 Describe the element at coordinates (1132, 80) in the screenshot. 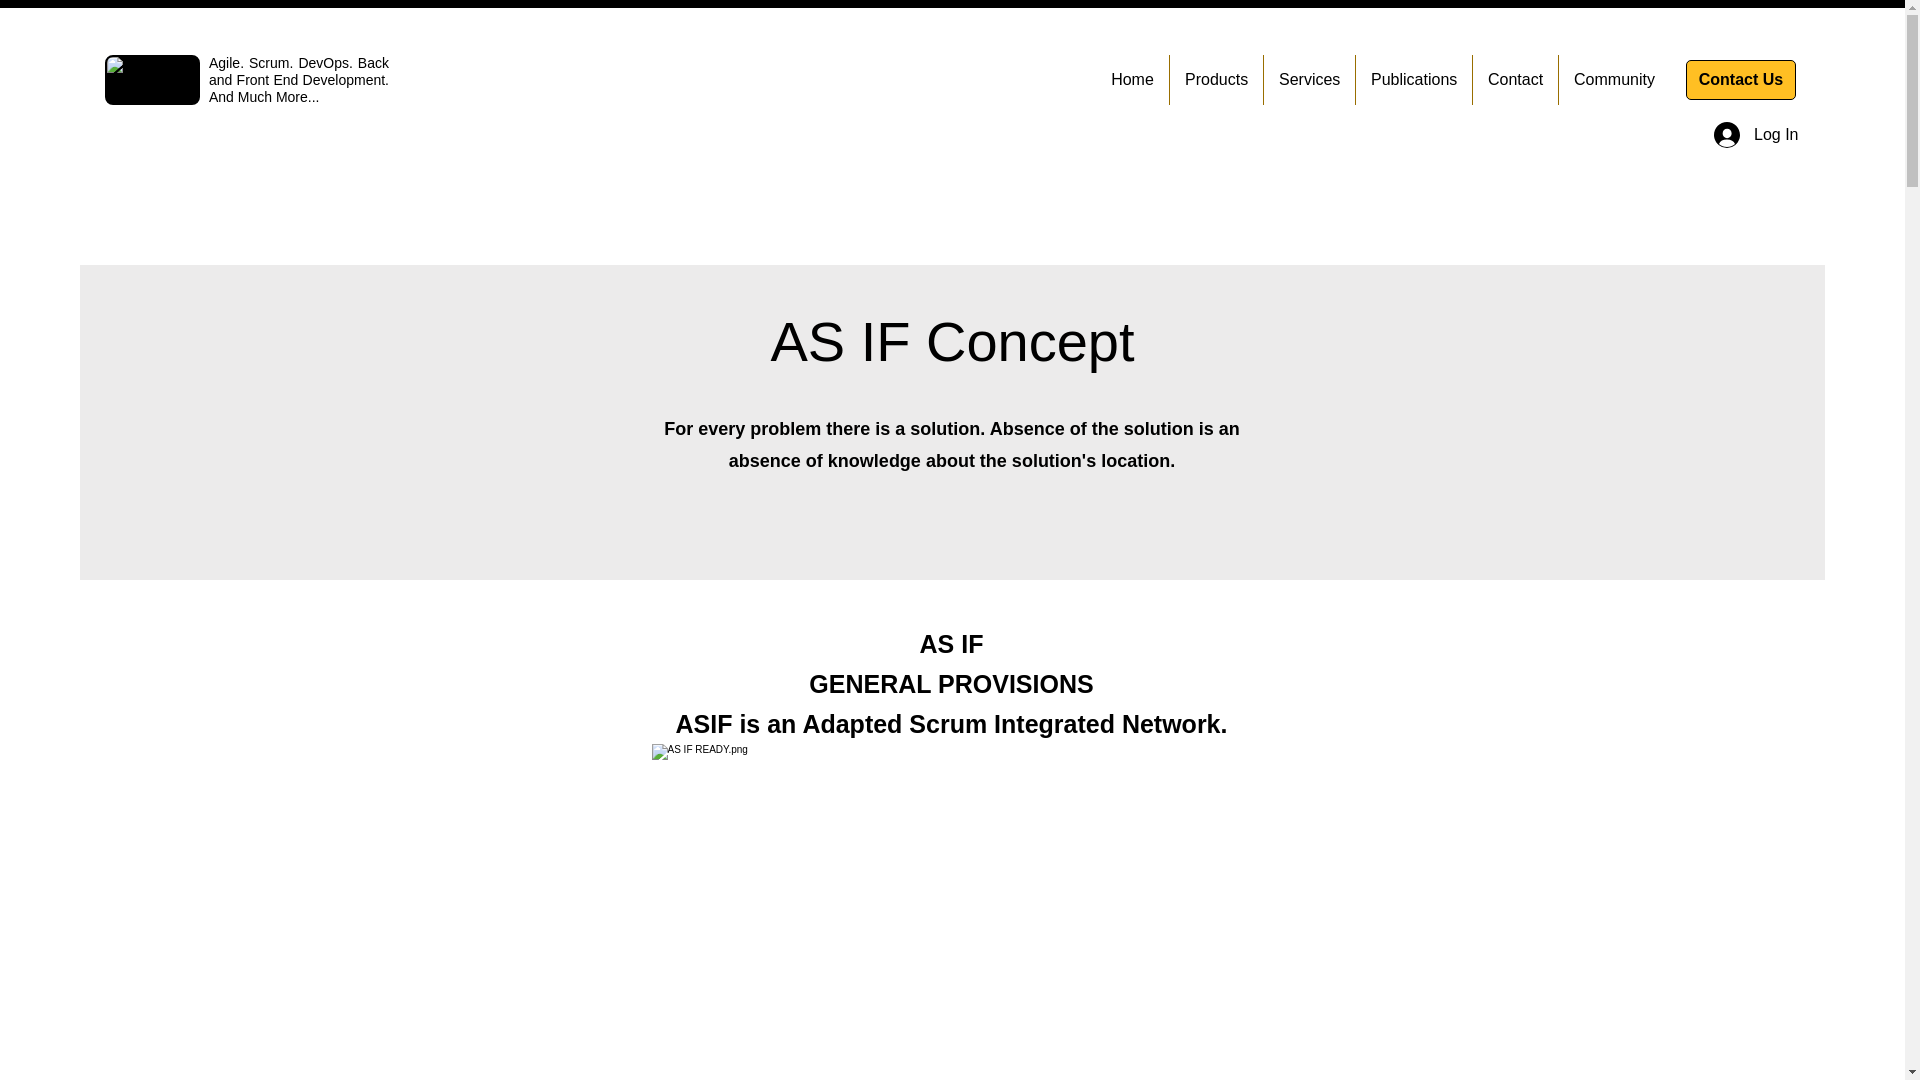

I see `Home` at that location.